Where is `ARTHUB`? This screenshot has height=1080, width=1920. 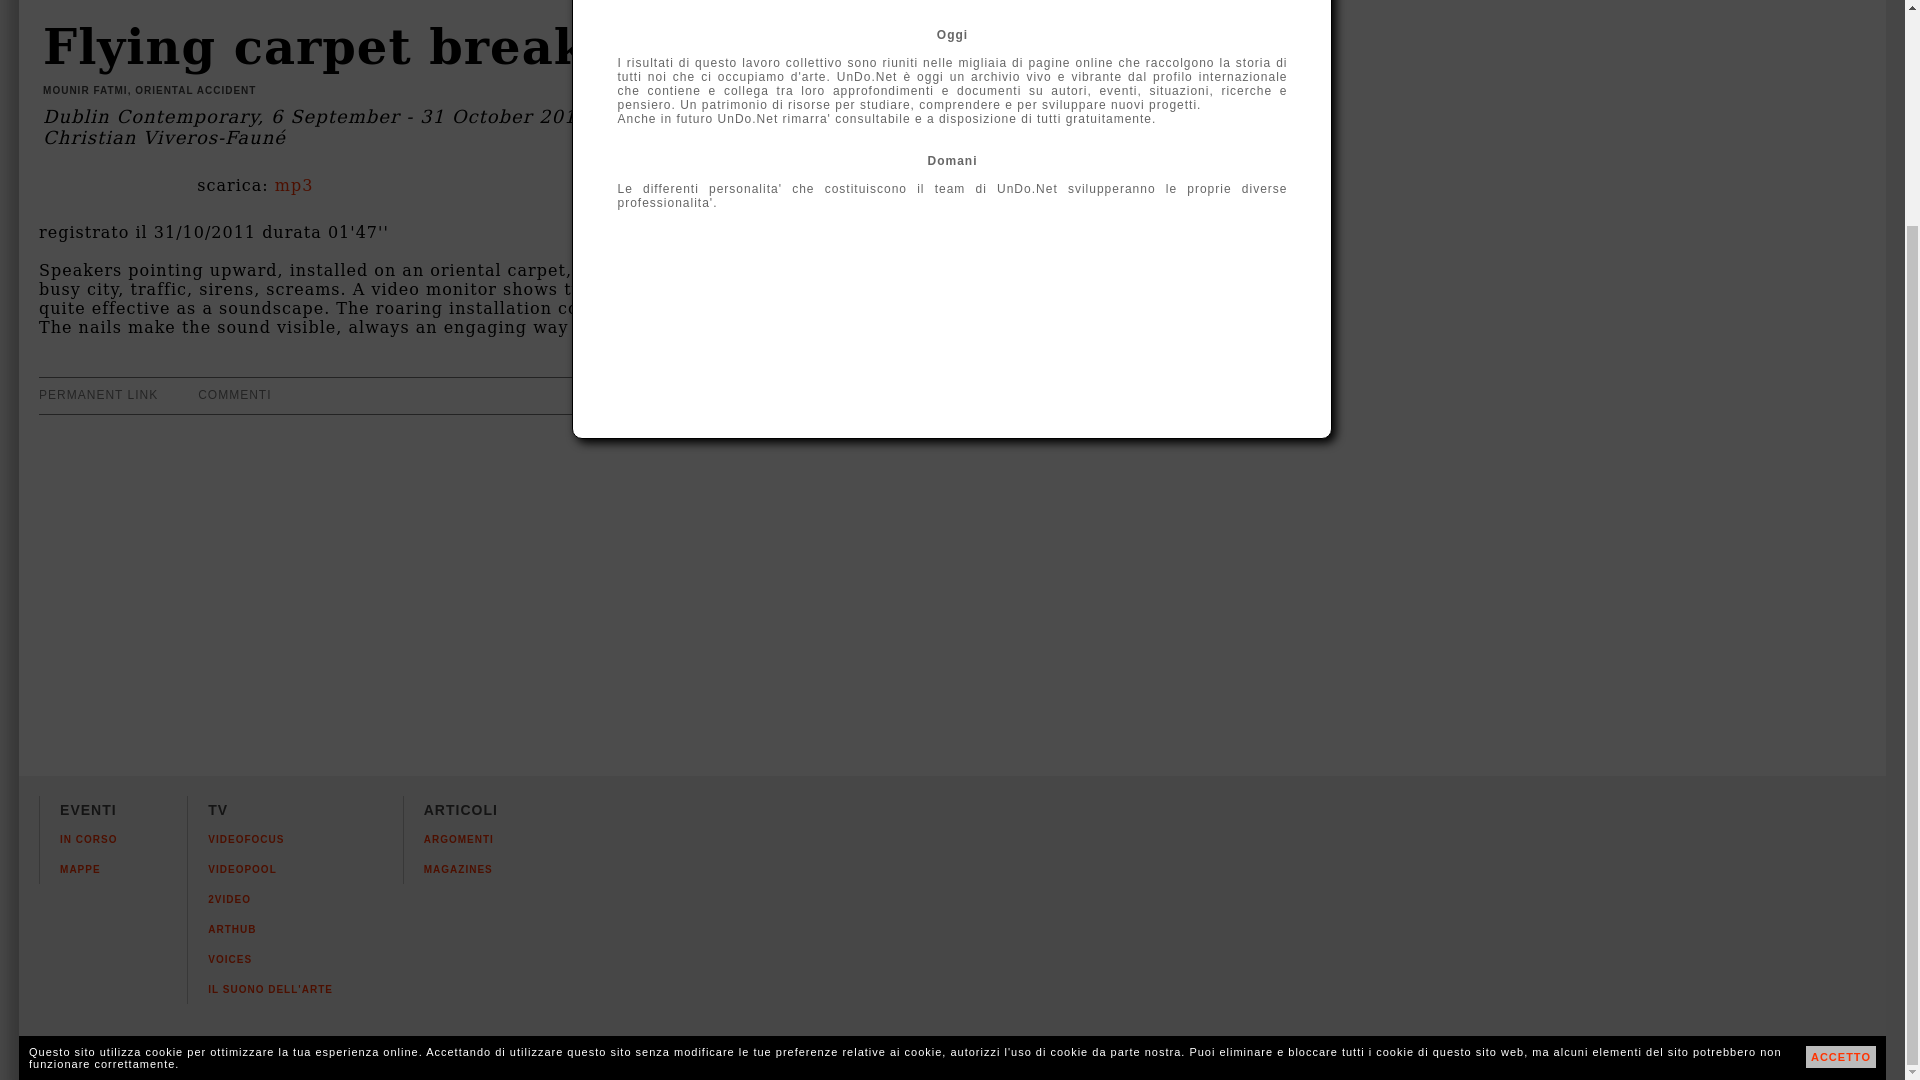
ARTHUB is located at coordinates (231, 930).